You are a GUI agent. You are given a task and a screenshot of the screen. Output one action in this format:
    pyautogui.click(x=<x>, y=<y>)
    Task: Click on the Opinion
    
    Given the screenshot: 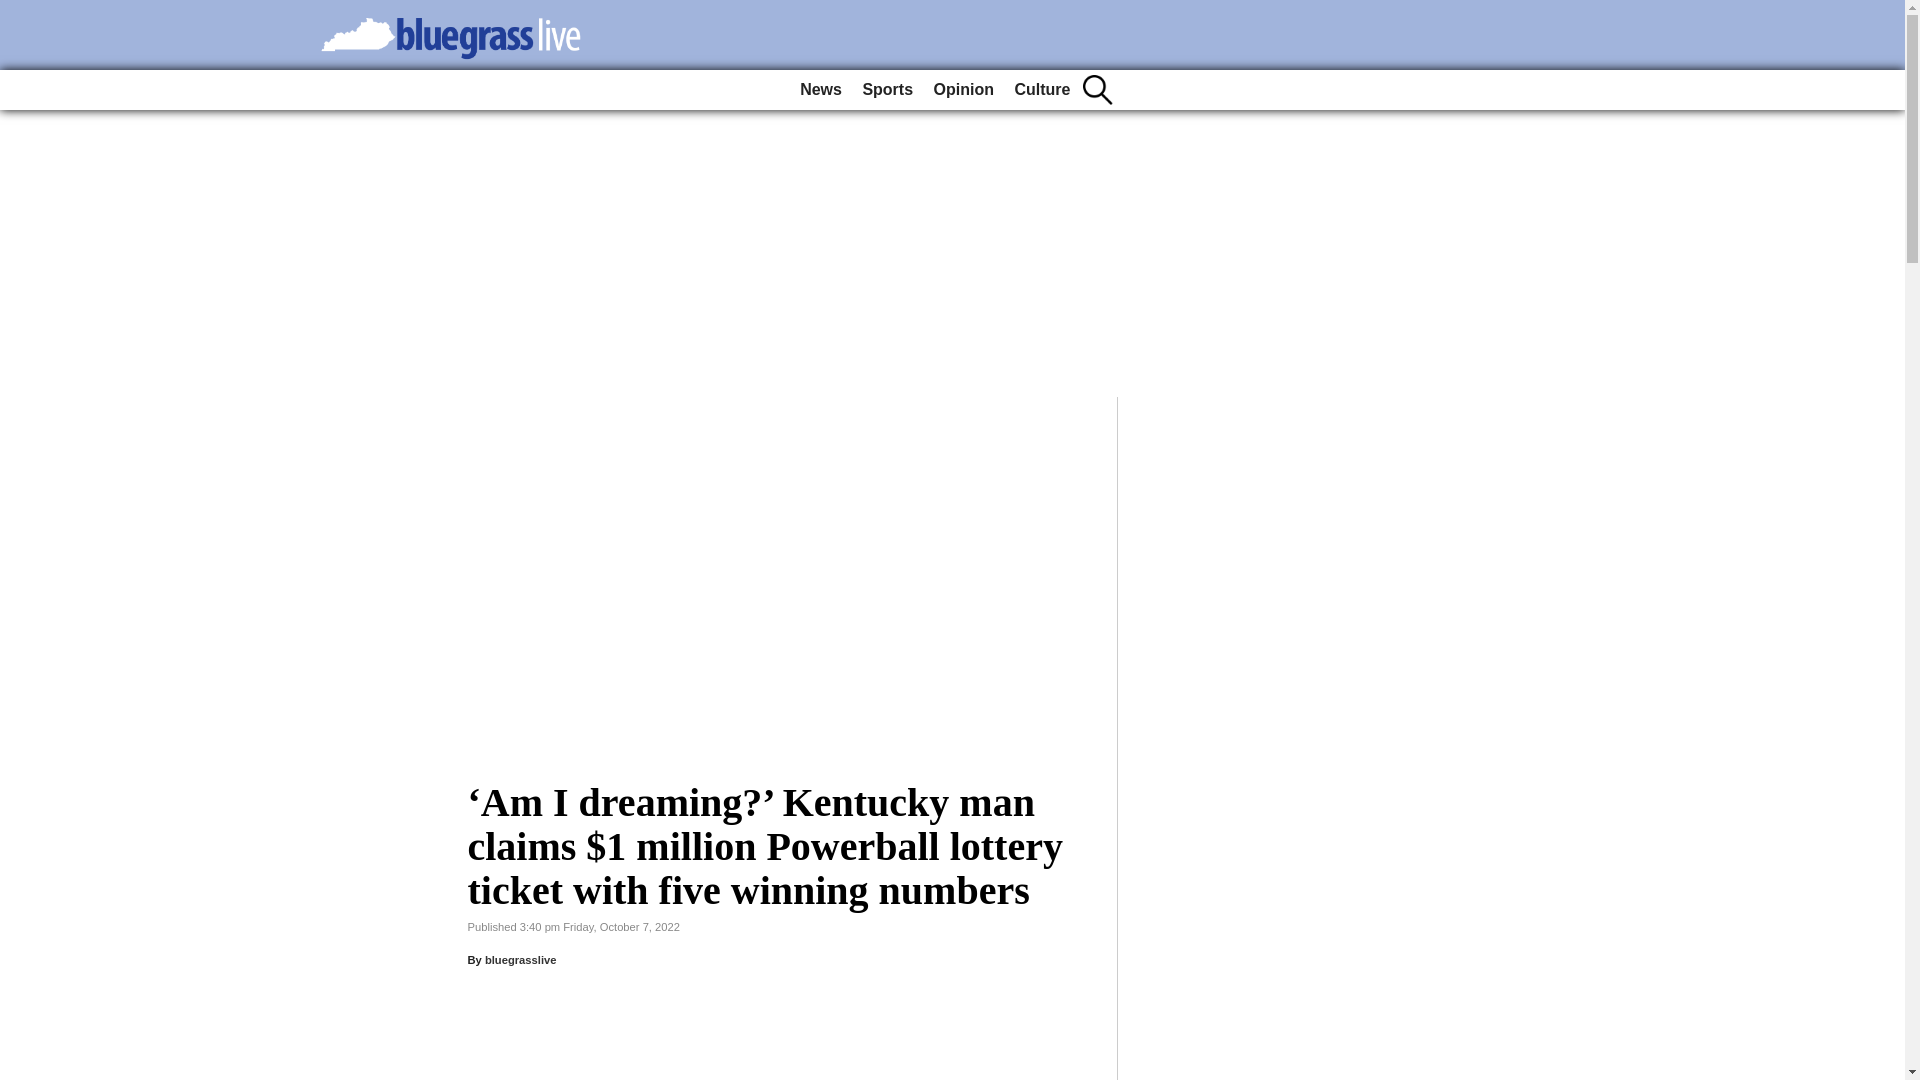 What is the action you would take?
    pyautogui.click(x=964, y=90)
    